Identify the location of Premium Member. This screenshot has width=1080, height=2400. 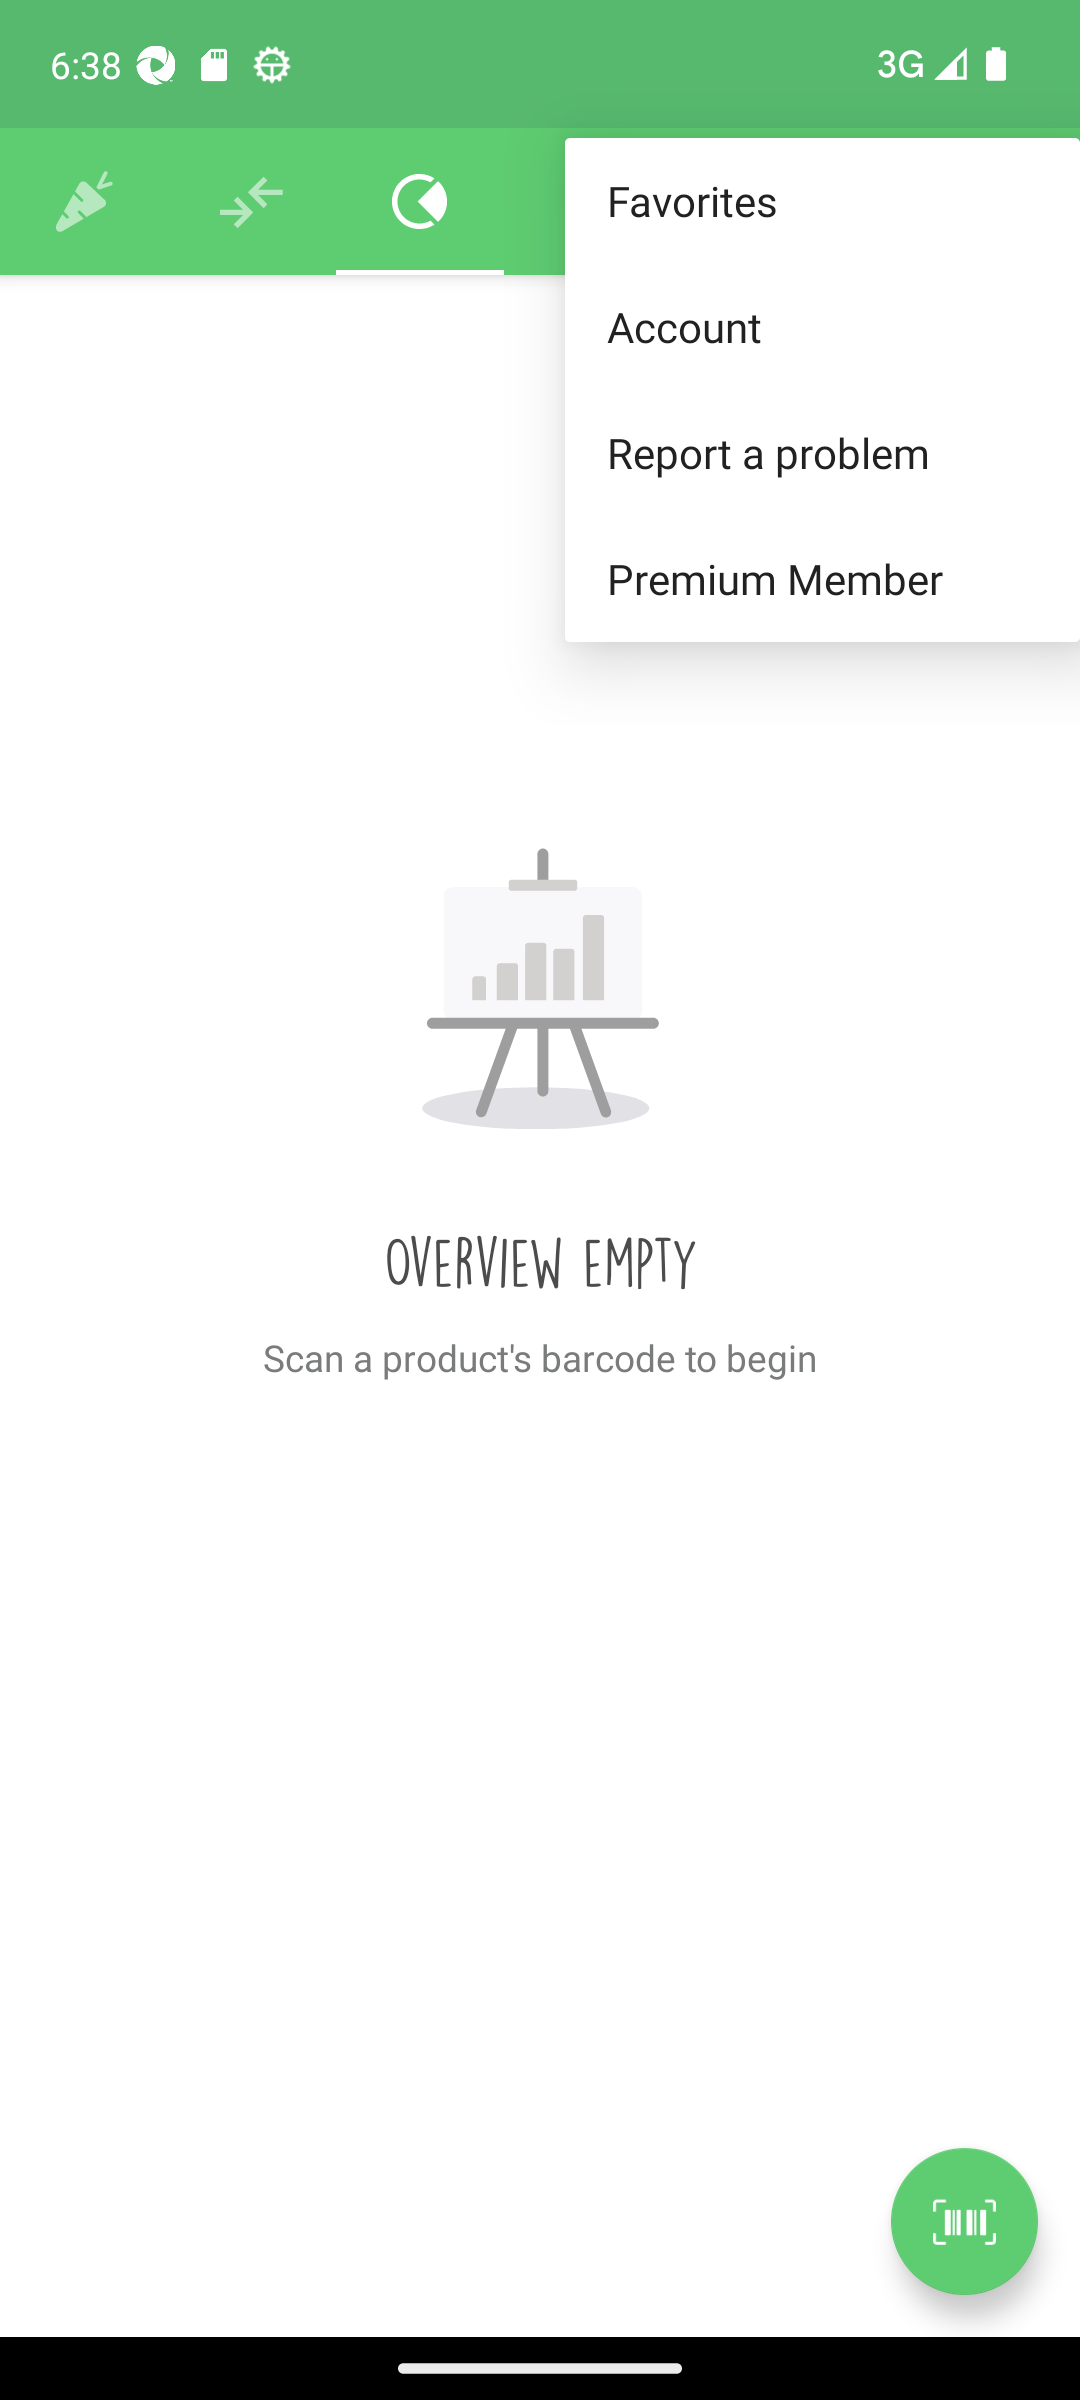
(822, 580).